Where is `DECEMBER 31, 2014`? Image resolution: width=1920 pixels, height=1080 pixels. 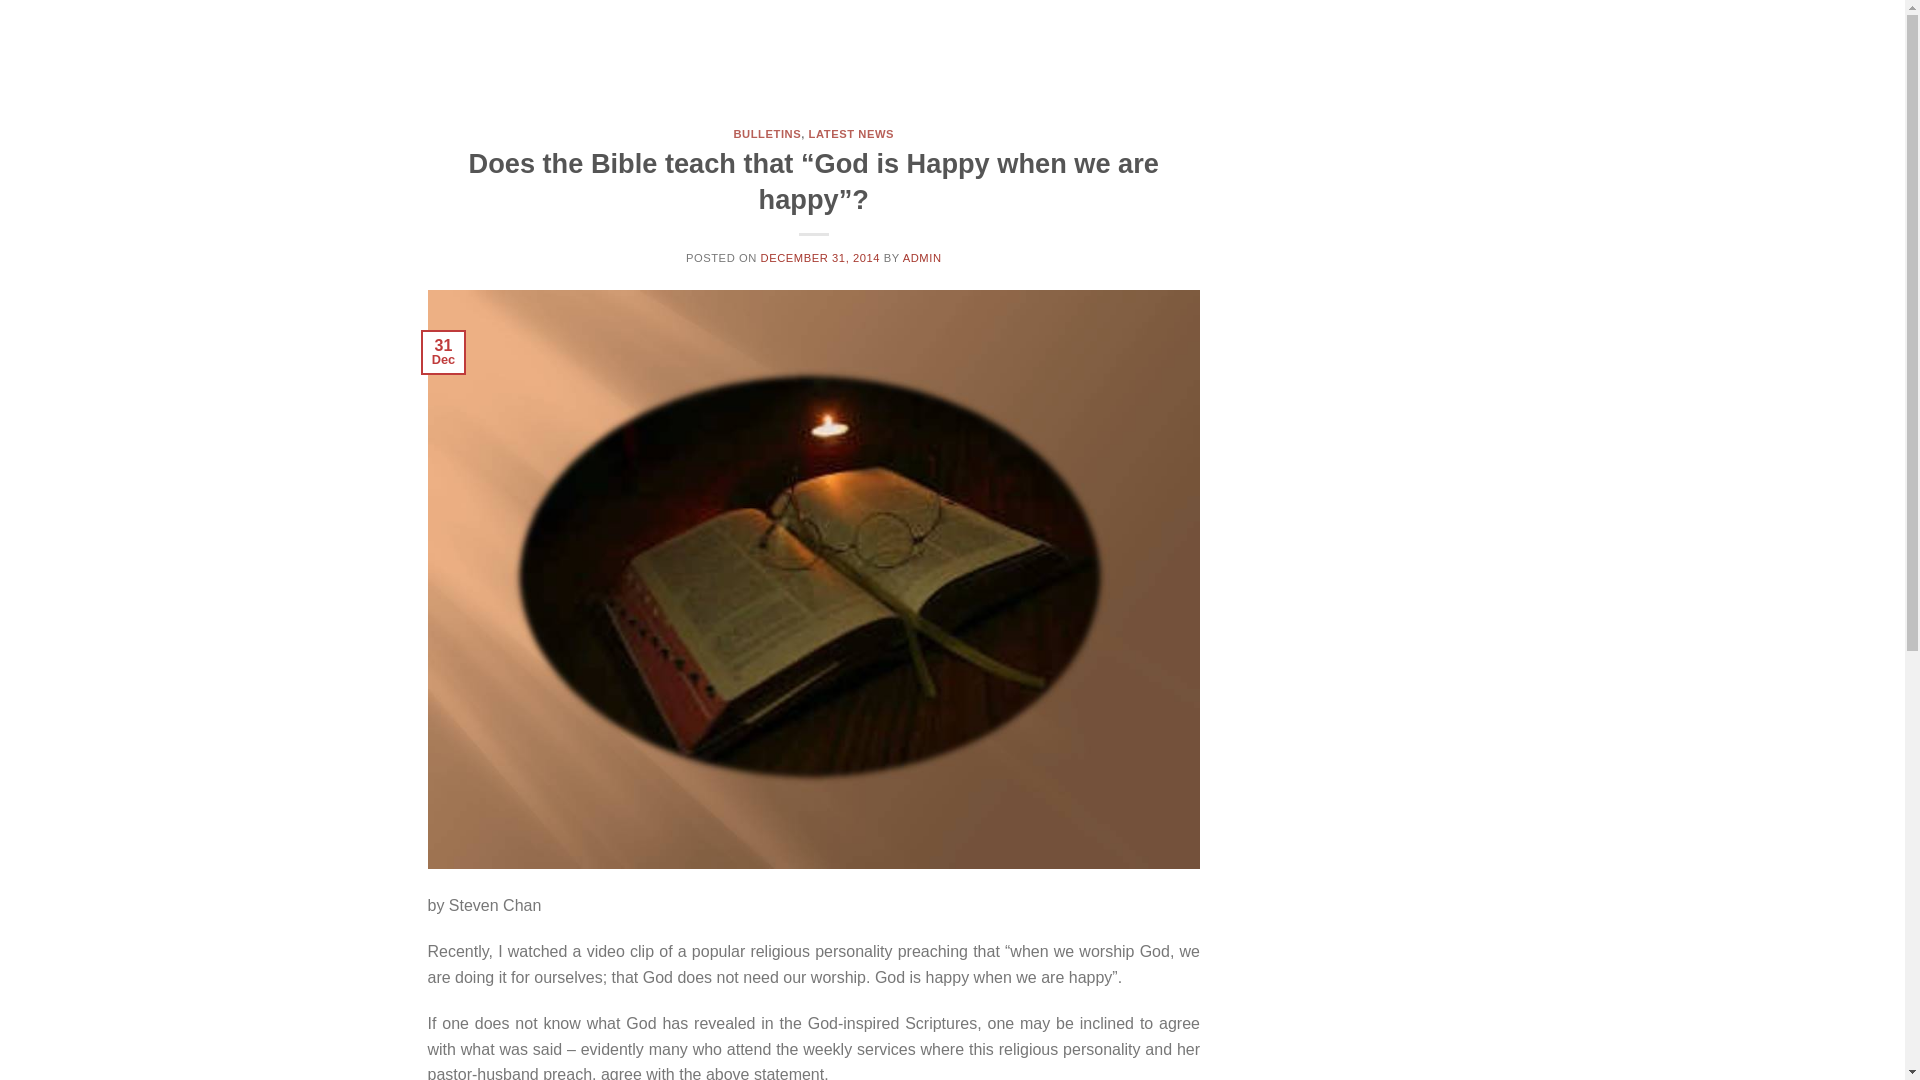 DECEMBER 31, 2014 is located at coordinates (820, 257).